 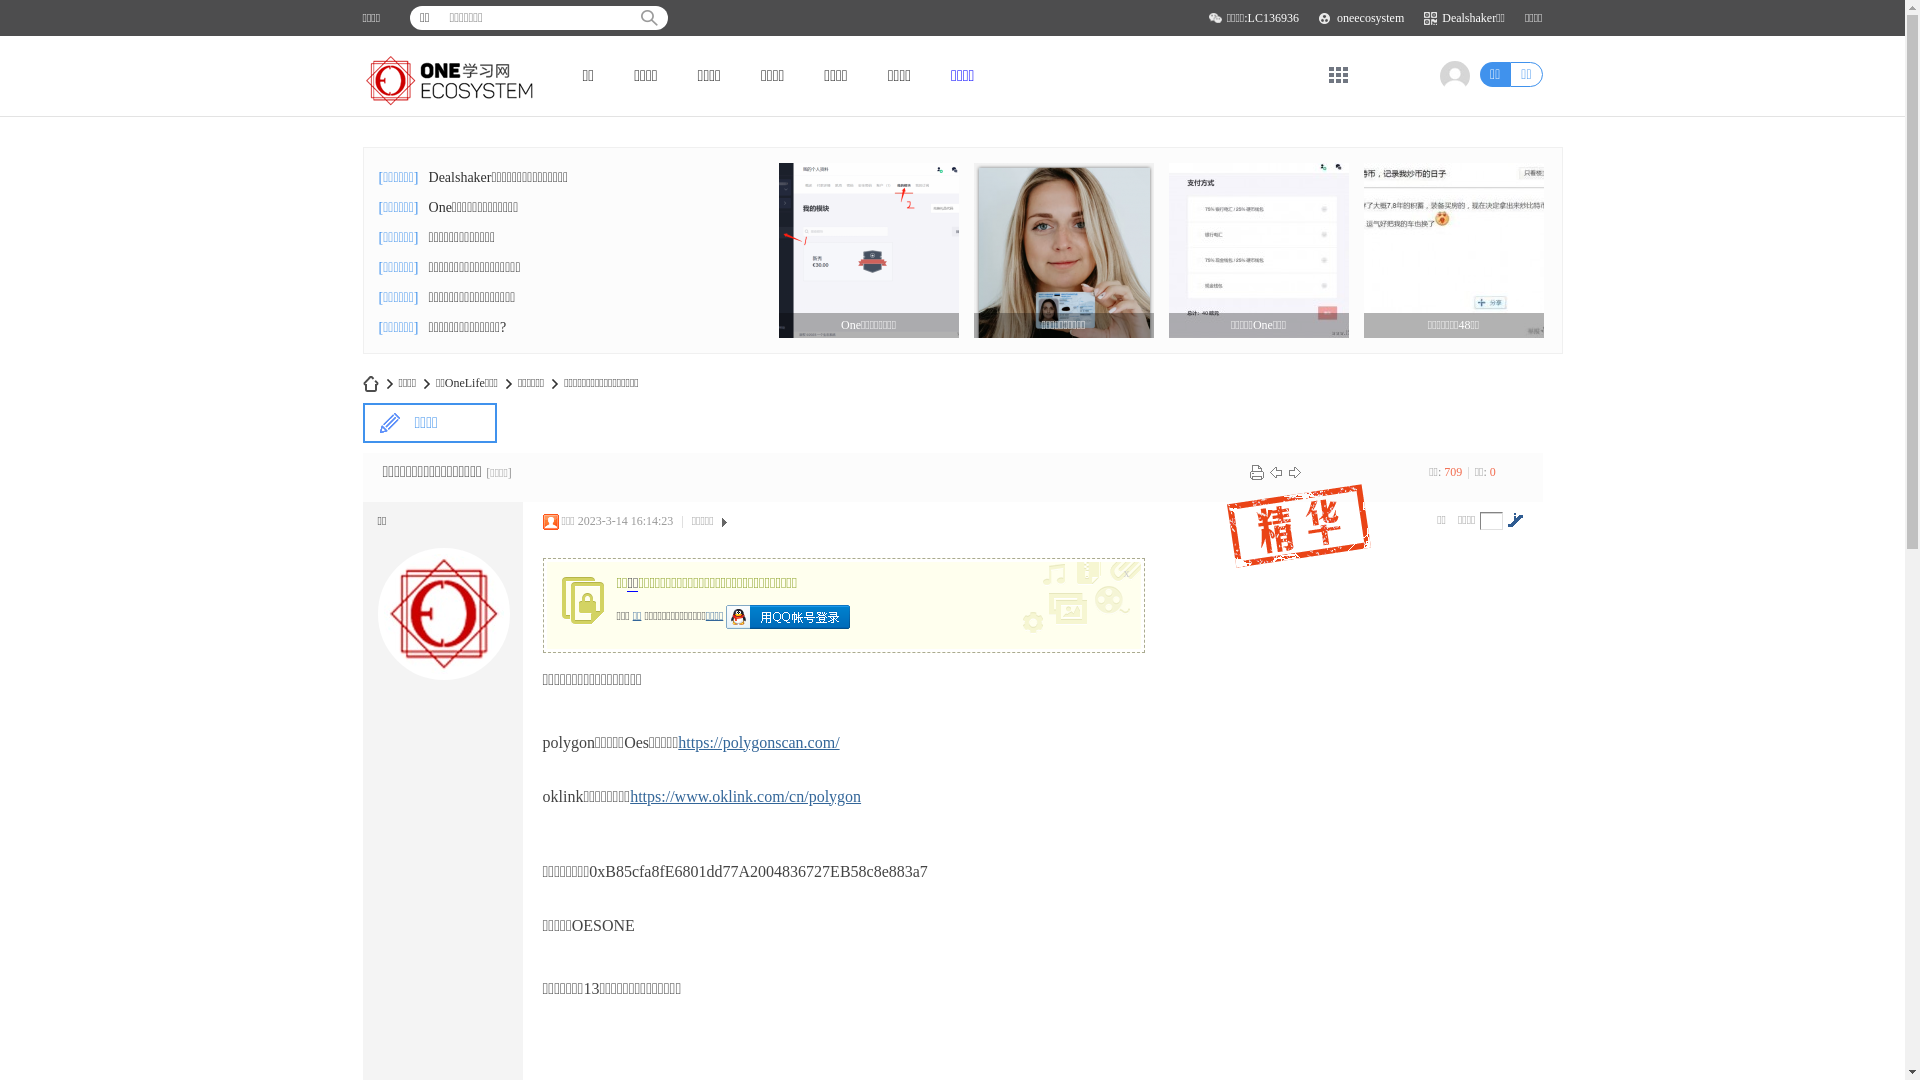 I want to click on https://polygonscan.com/, so click(x=758, y=742).